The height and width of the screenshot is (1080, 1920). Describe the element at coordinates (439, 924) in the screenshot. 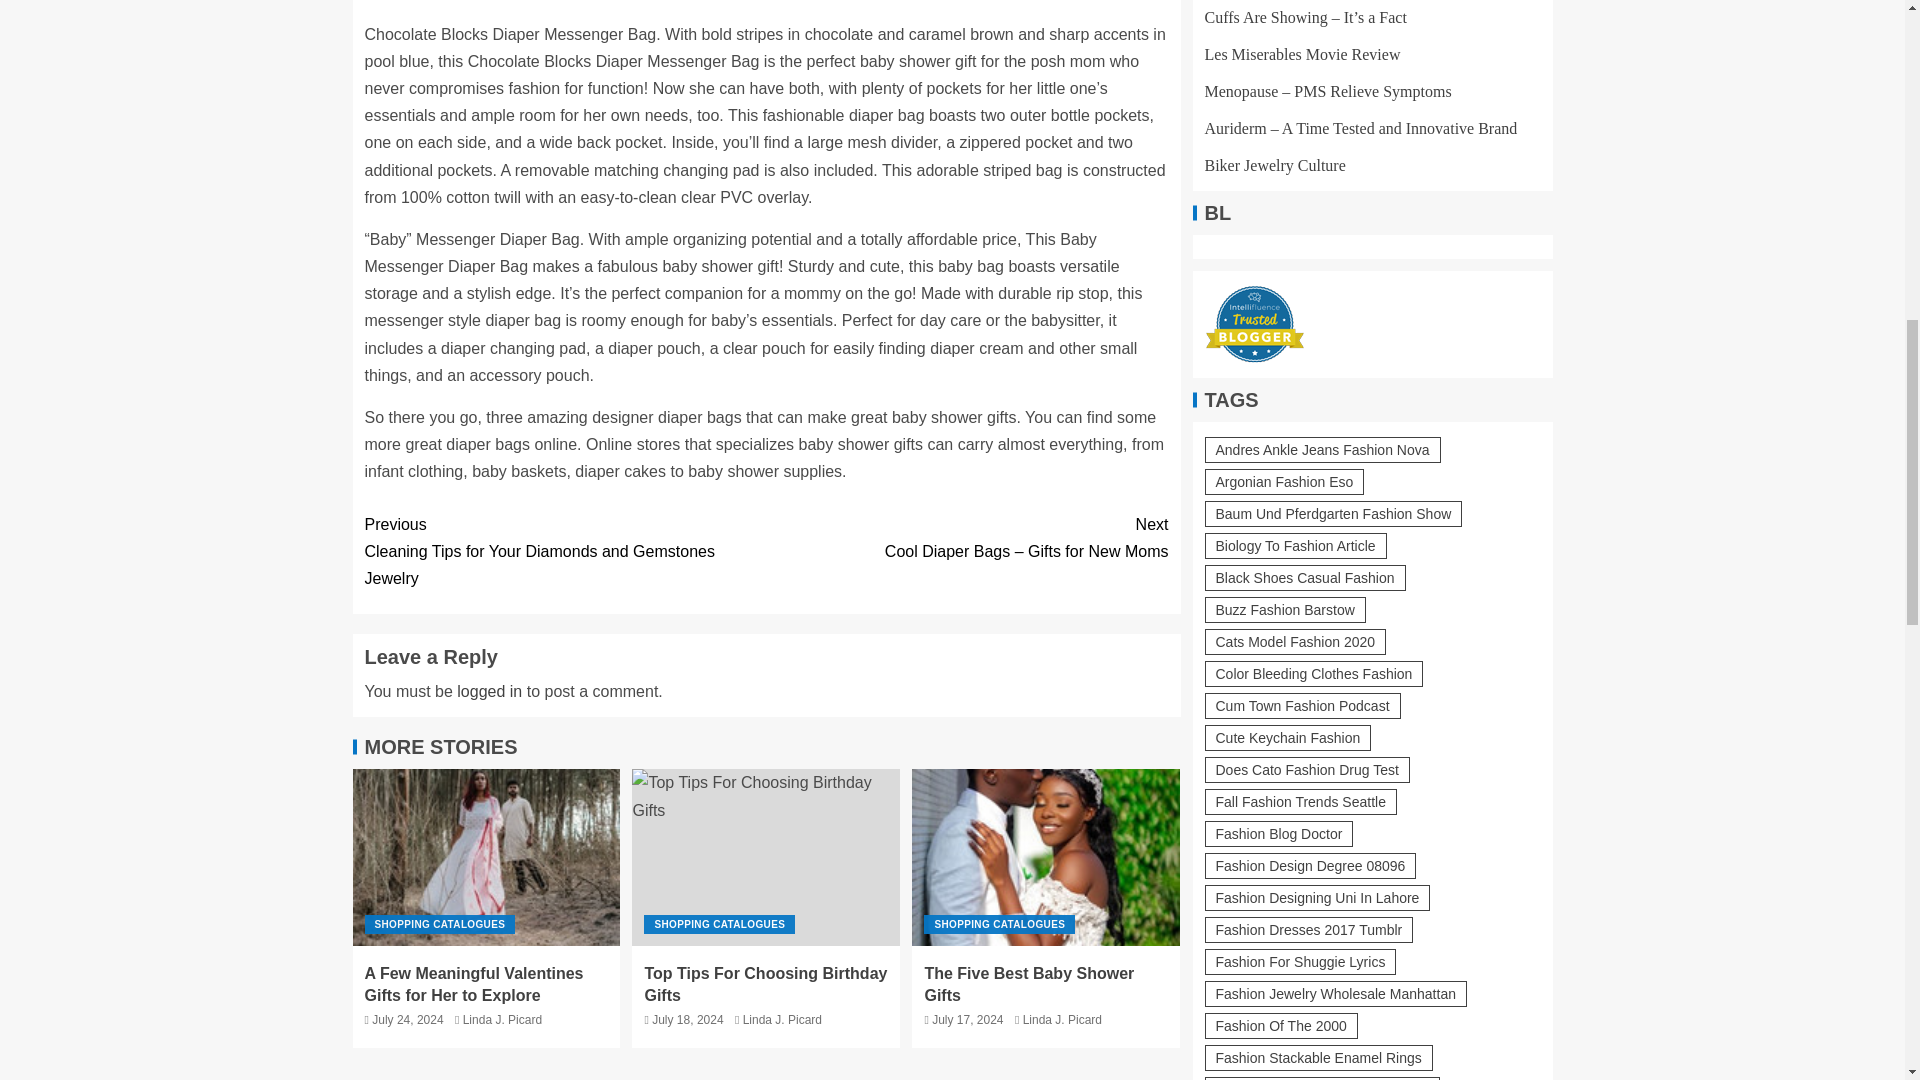

I see `SHOPPING CATALOGUES` at that location.